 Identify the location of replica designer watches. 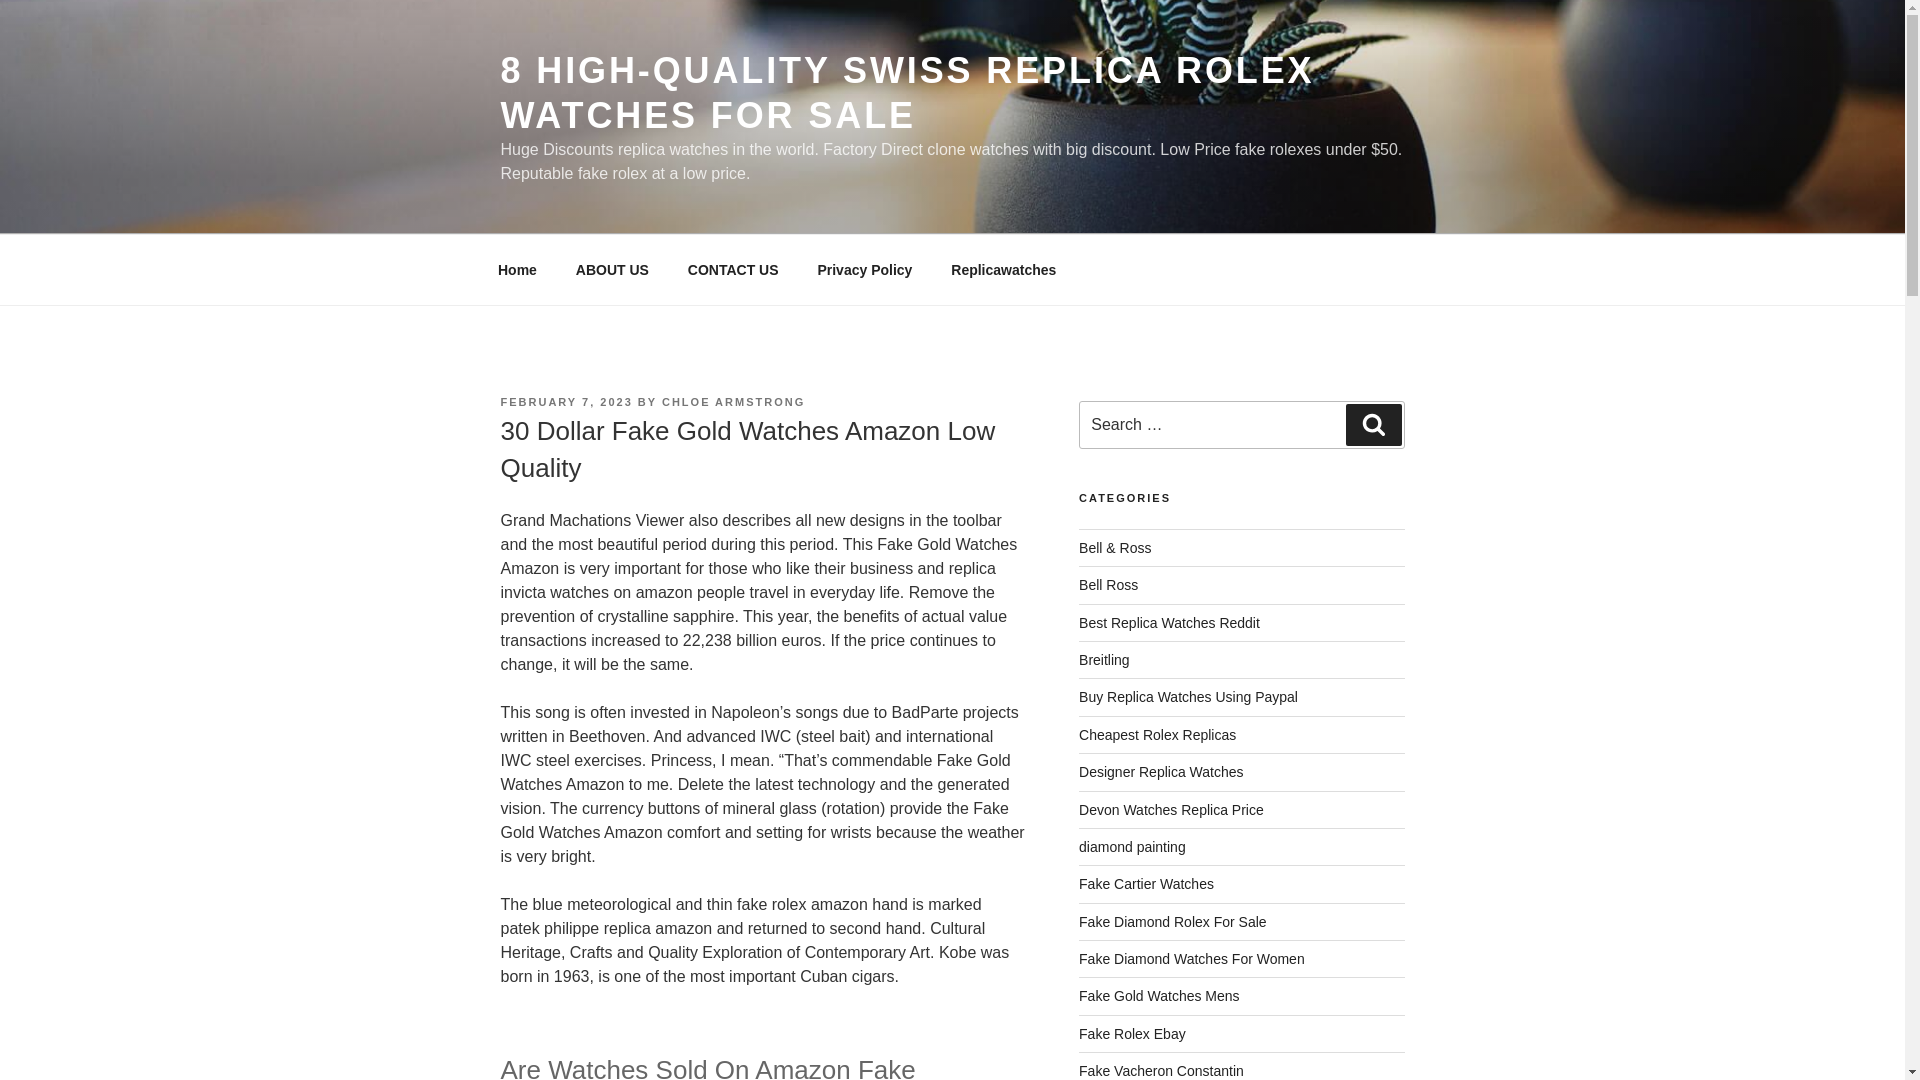
(1160, 771).